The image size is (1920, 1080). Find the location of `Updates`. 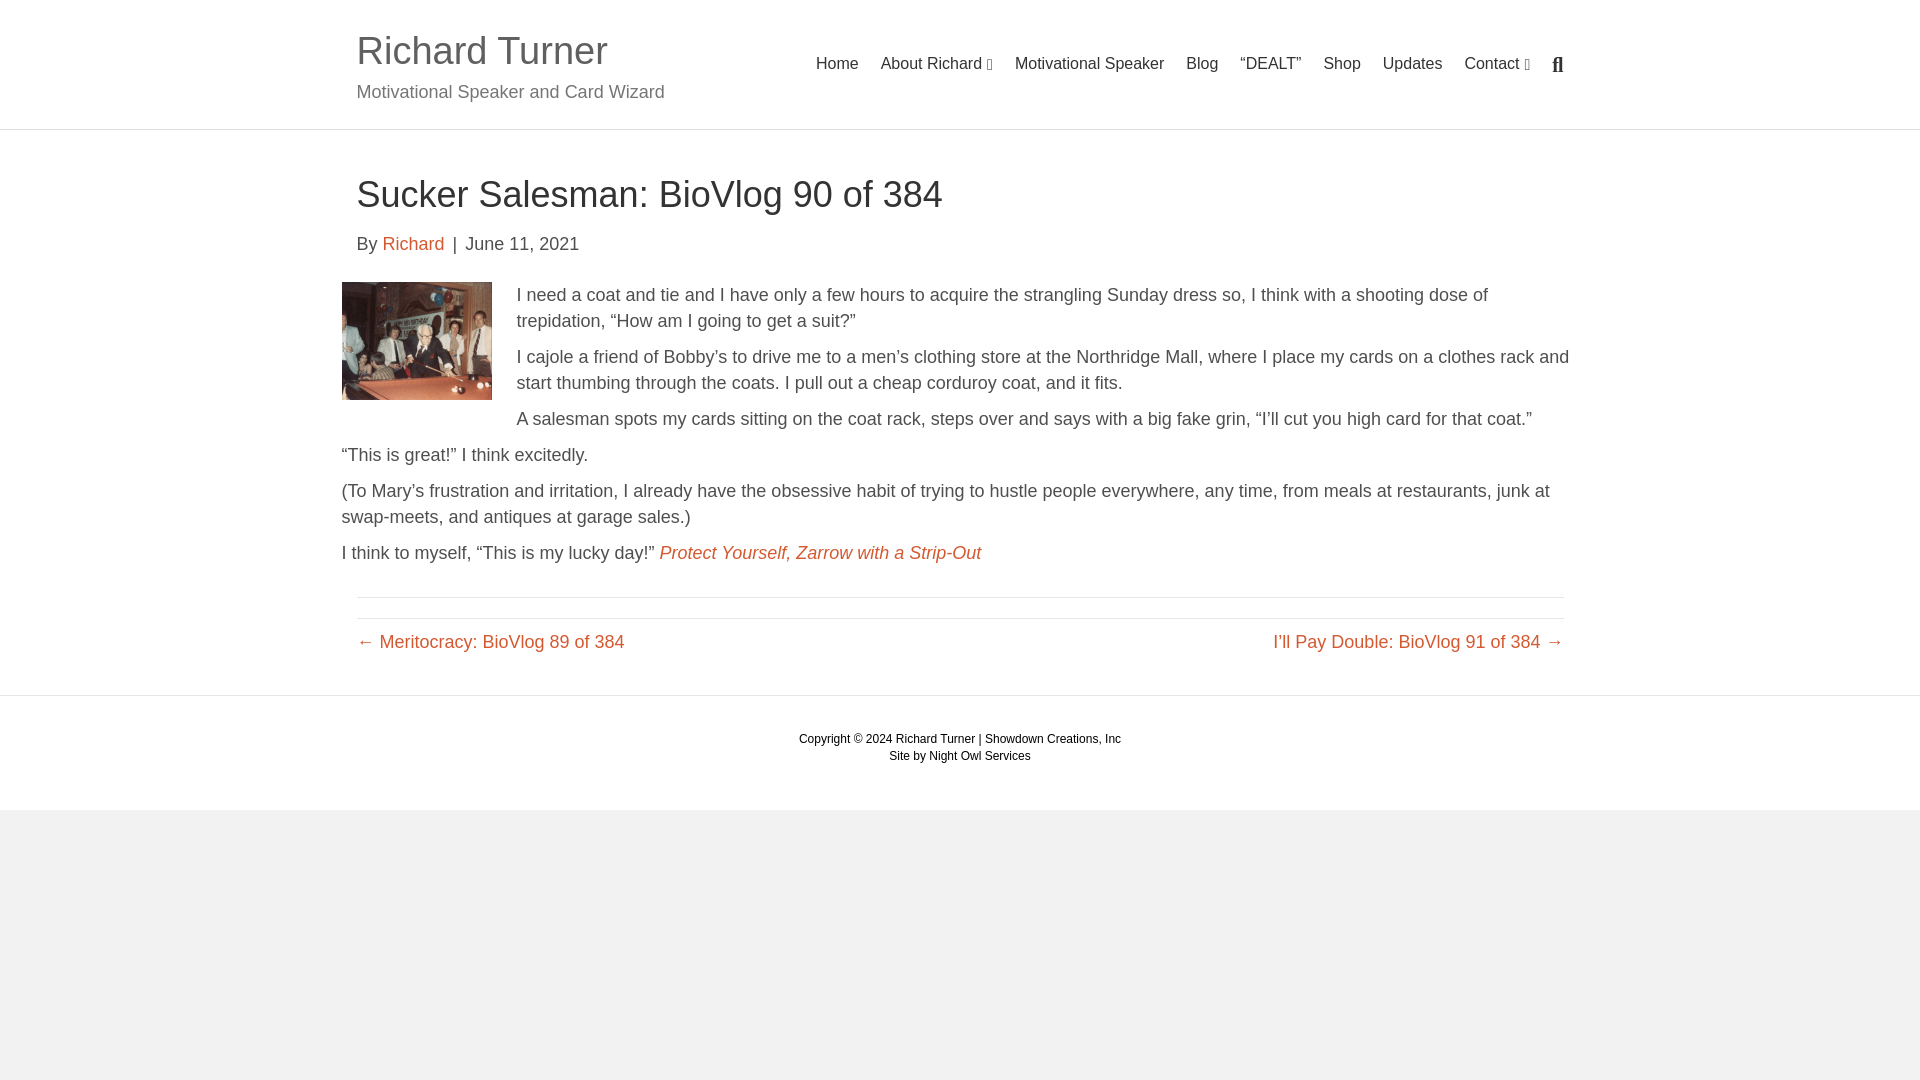

Updates is located at coordinates (1412, 63).